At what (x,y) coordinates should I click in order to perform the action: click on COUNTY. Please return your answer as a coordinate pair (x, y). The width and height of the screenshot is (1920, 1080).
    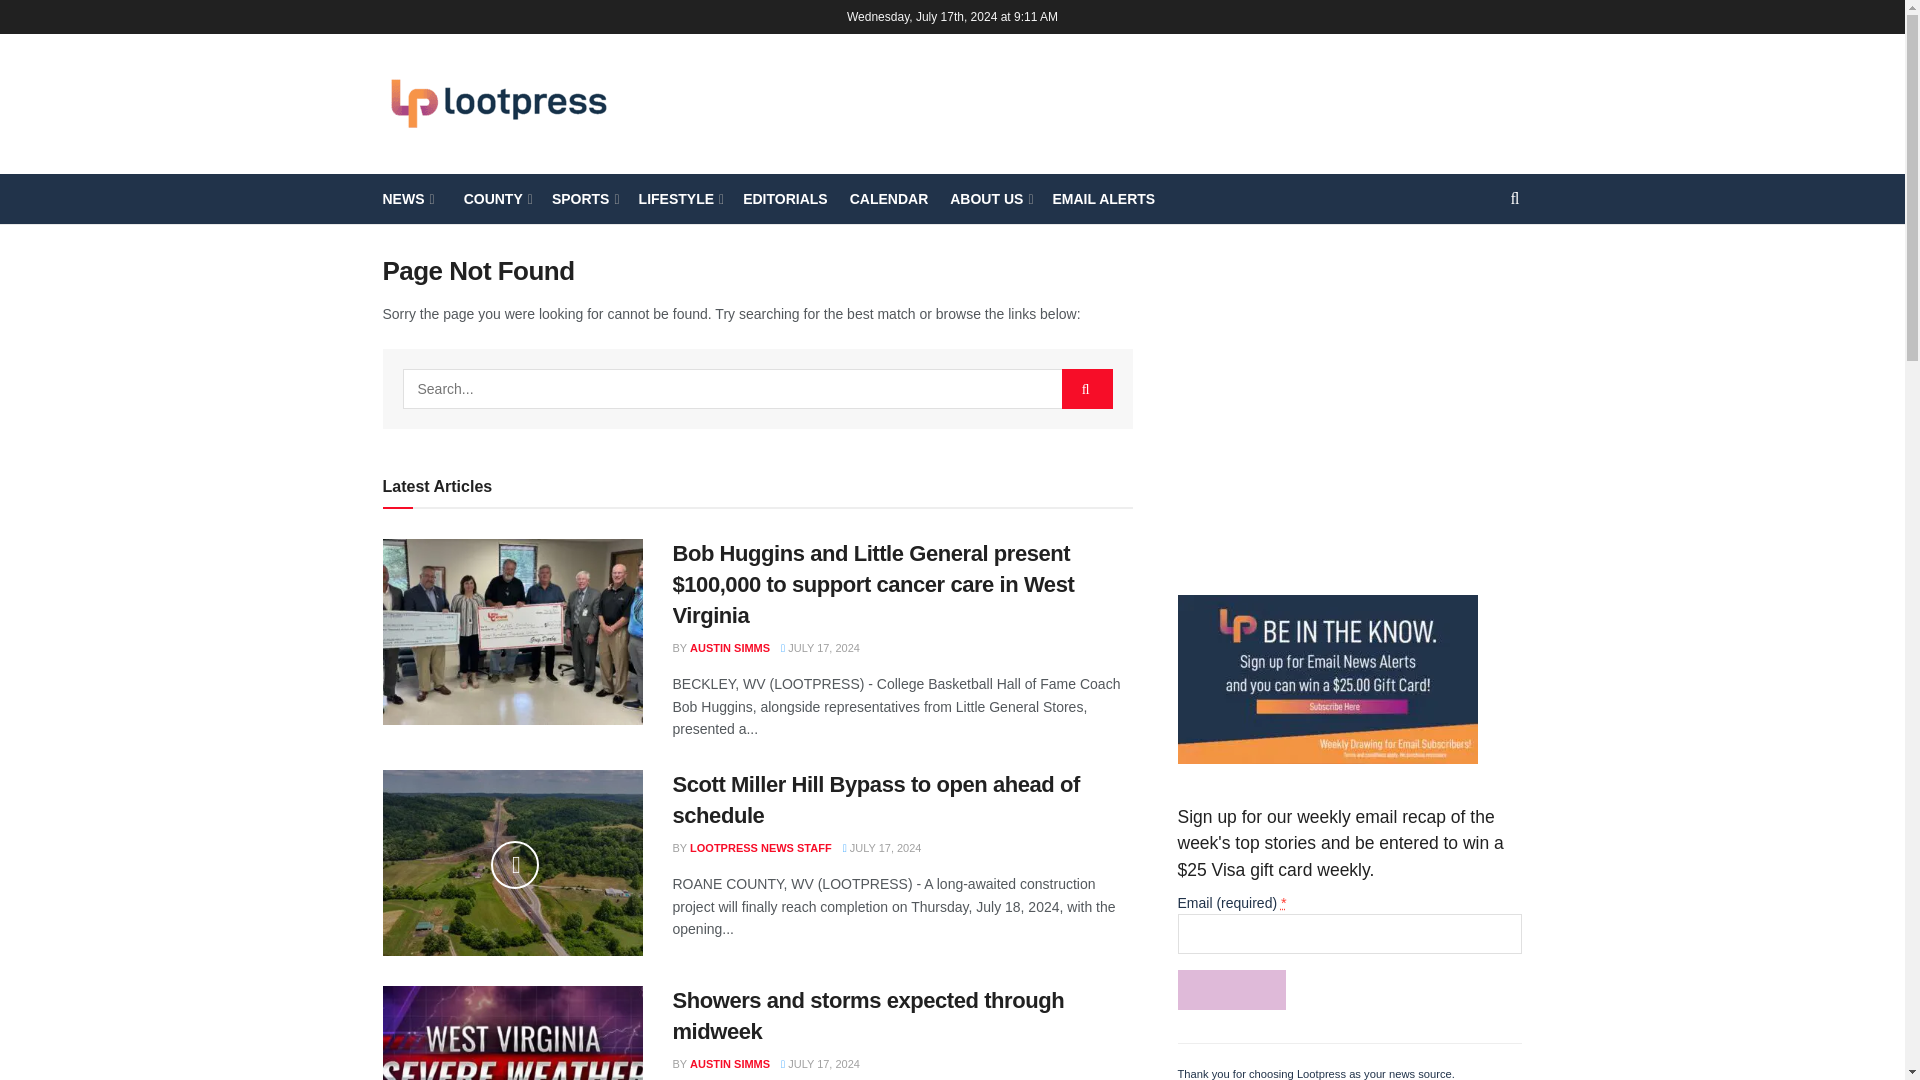
    Looking at the image, I should click on (491, 198).